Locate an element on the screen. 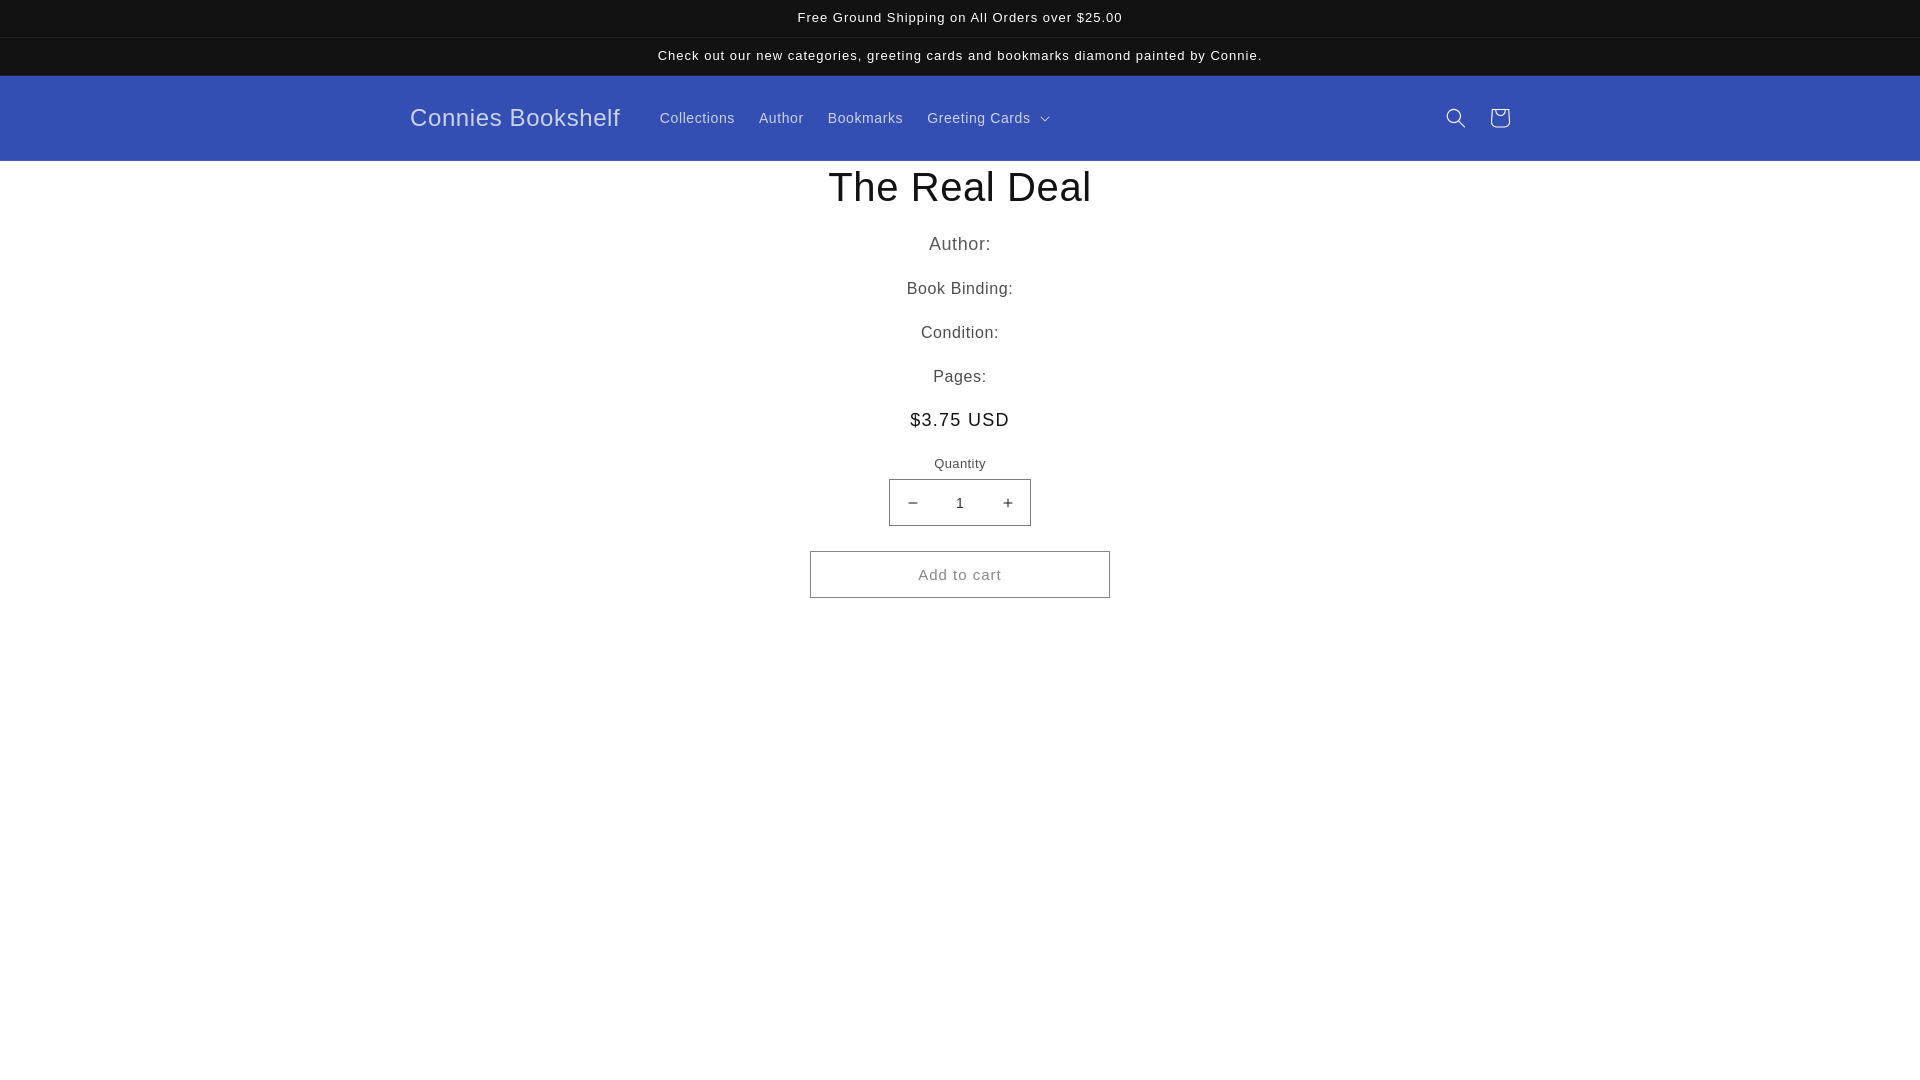 This screenshot has width=1920, height=1080. Add to cart is located at coordinates (960, 574).